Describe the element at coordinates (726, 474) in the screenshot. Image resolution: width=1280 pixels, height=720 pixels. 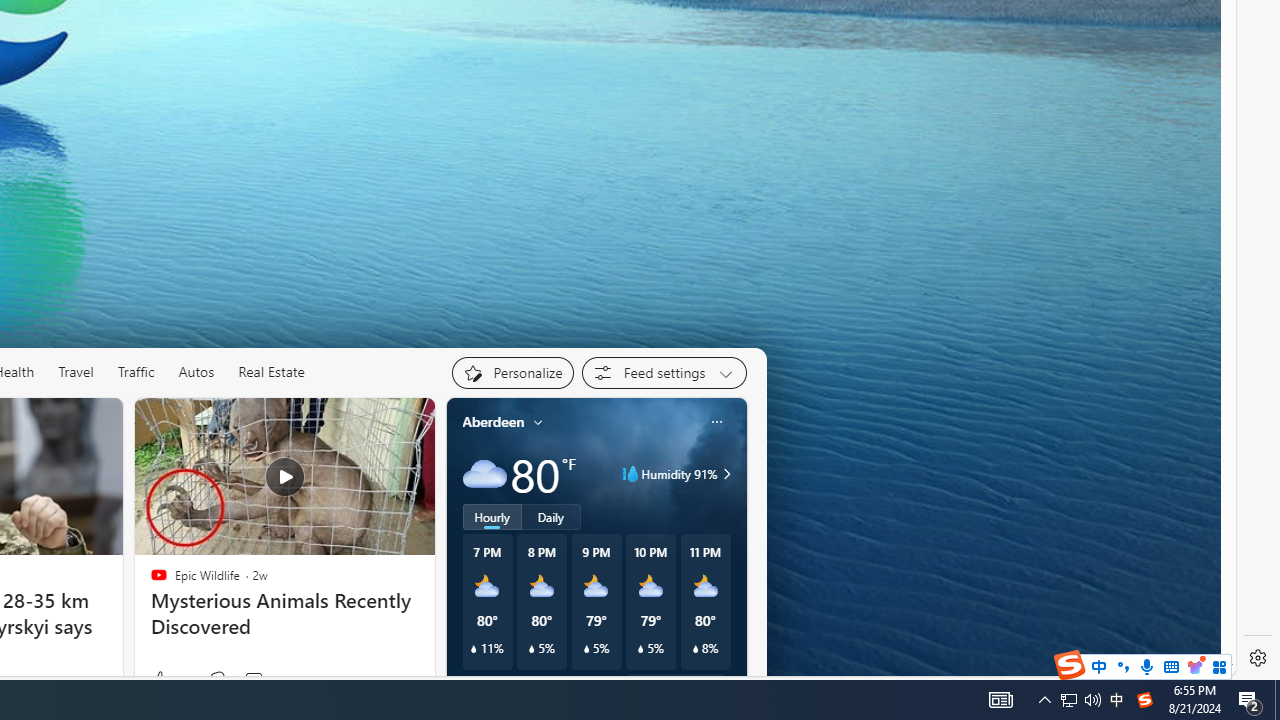
I see `Class: weather-arrow-glyph` at that location.